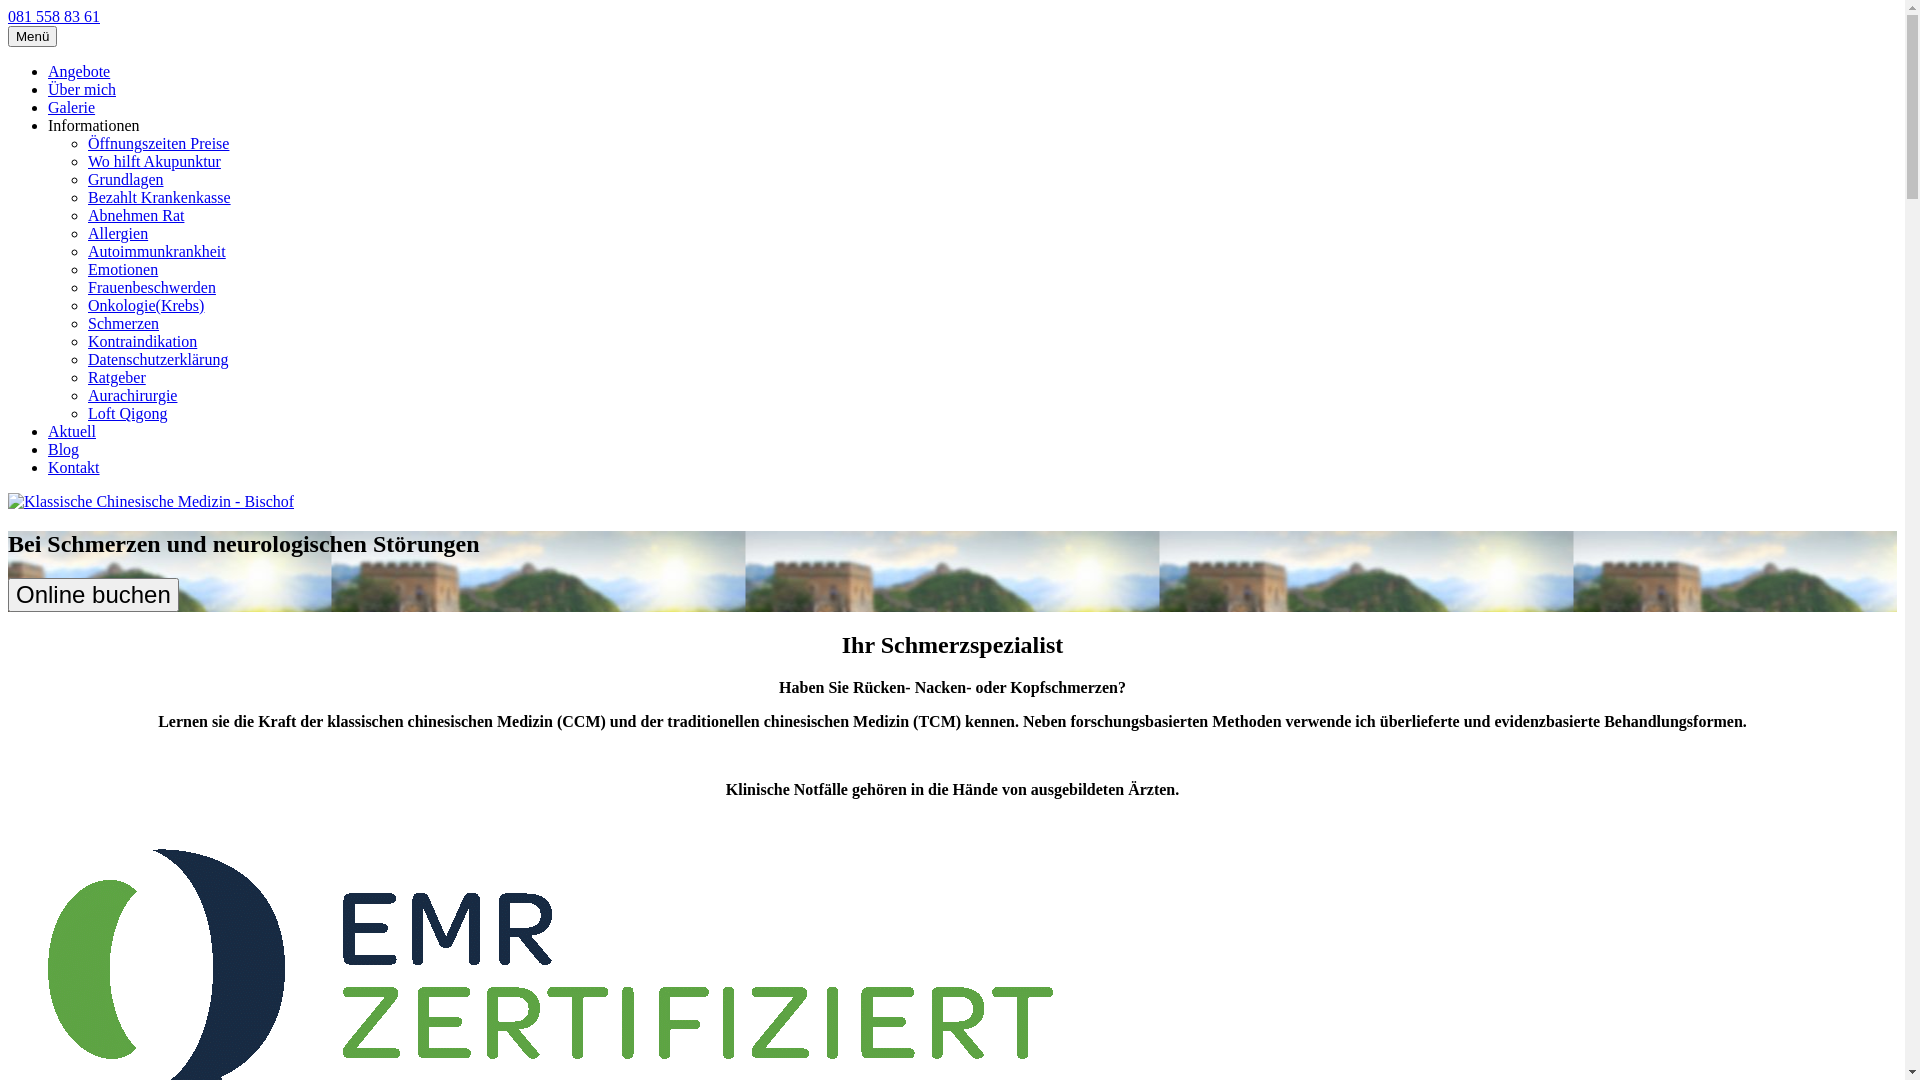 The image size is (1920, 1080). Describe the element at coordinates (160, 198) in the screenshot. I see `Bezahlt Krankenkasse` at that location.